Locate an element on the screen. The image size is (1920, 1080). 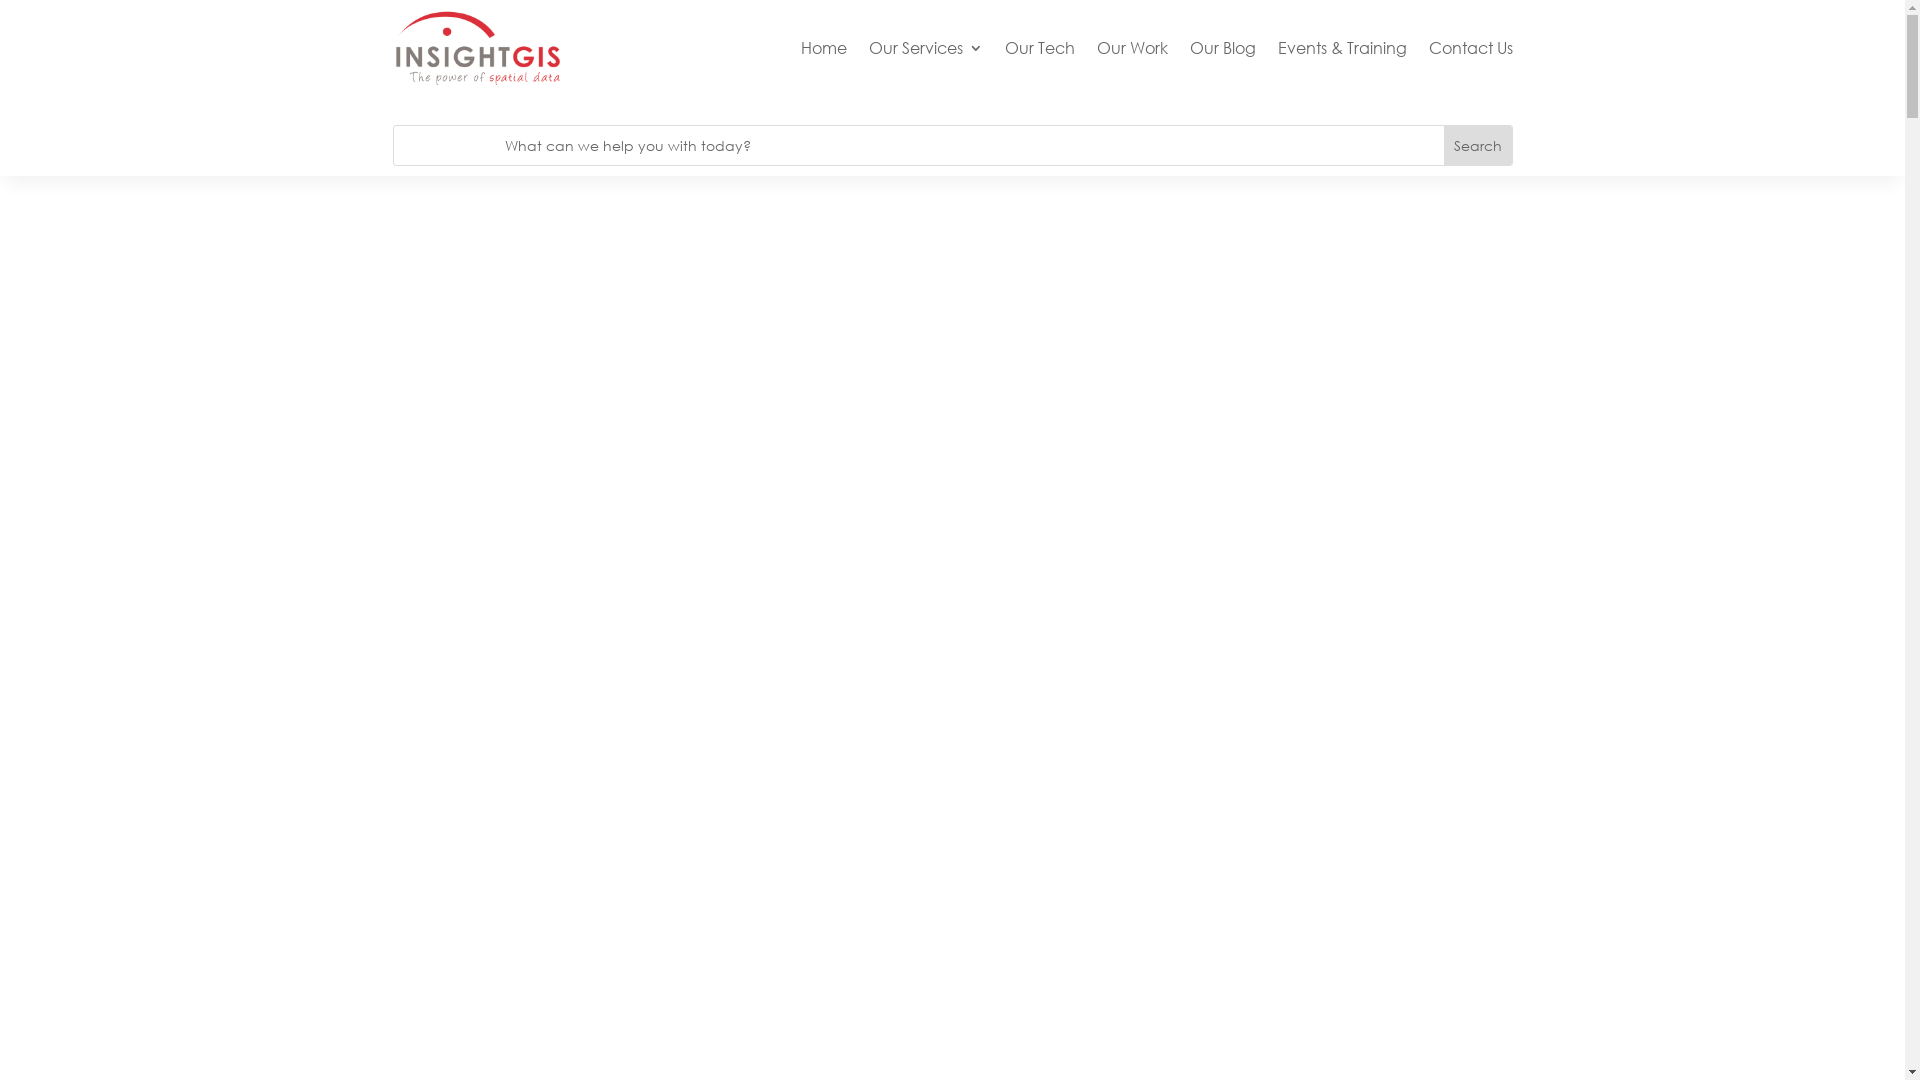
Our Services is located at coordinates (925, 48).